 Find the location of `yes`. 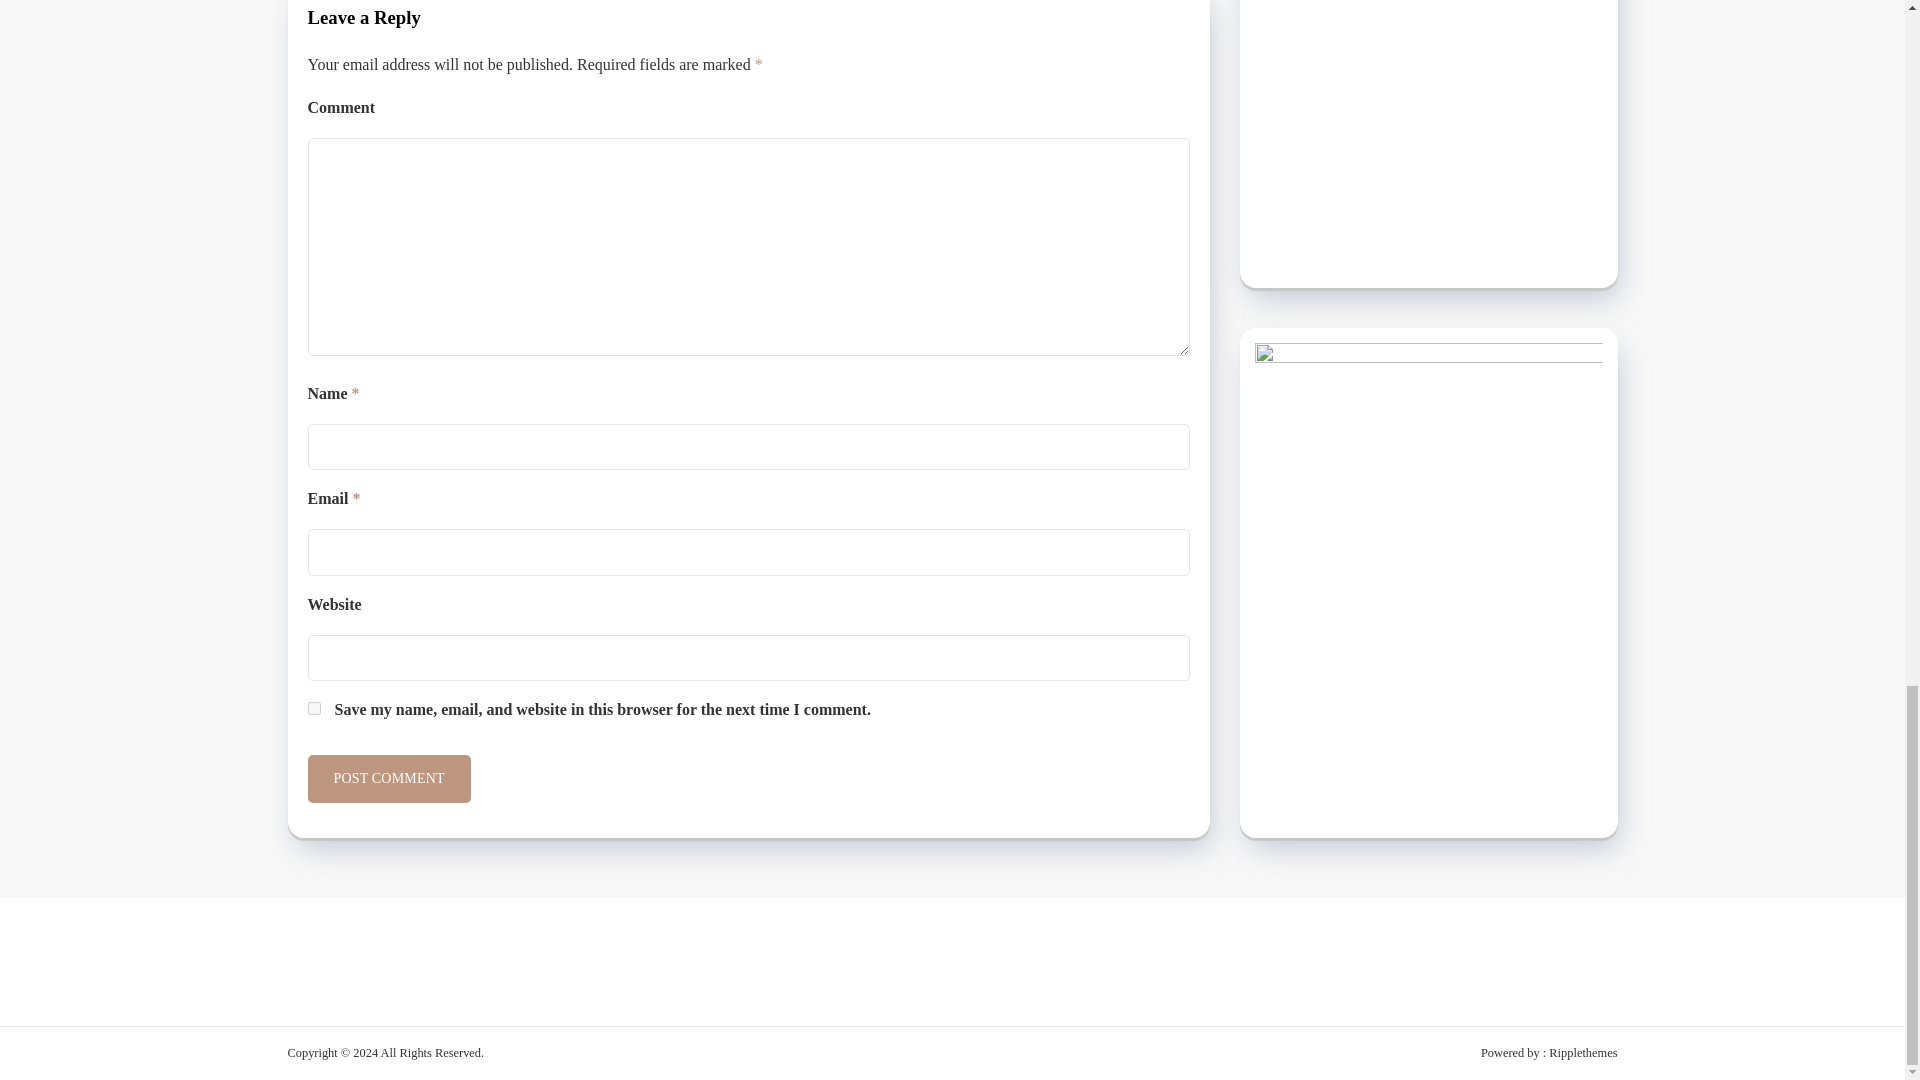

yes is located at coordinates (314, 708).